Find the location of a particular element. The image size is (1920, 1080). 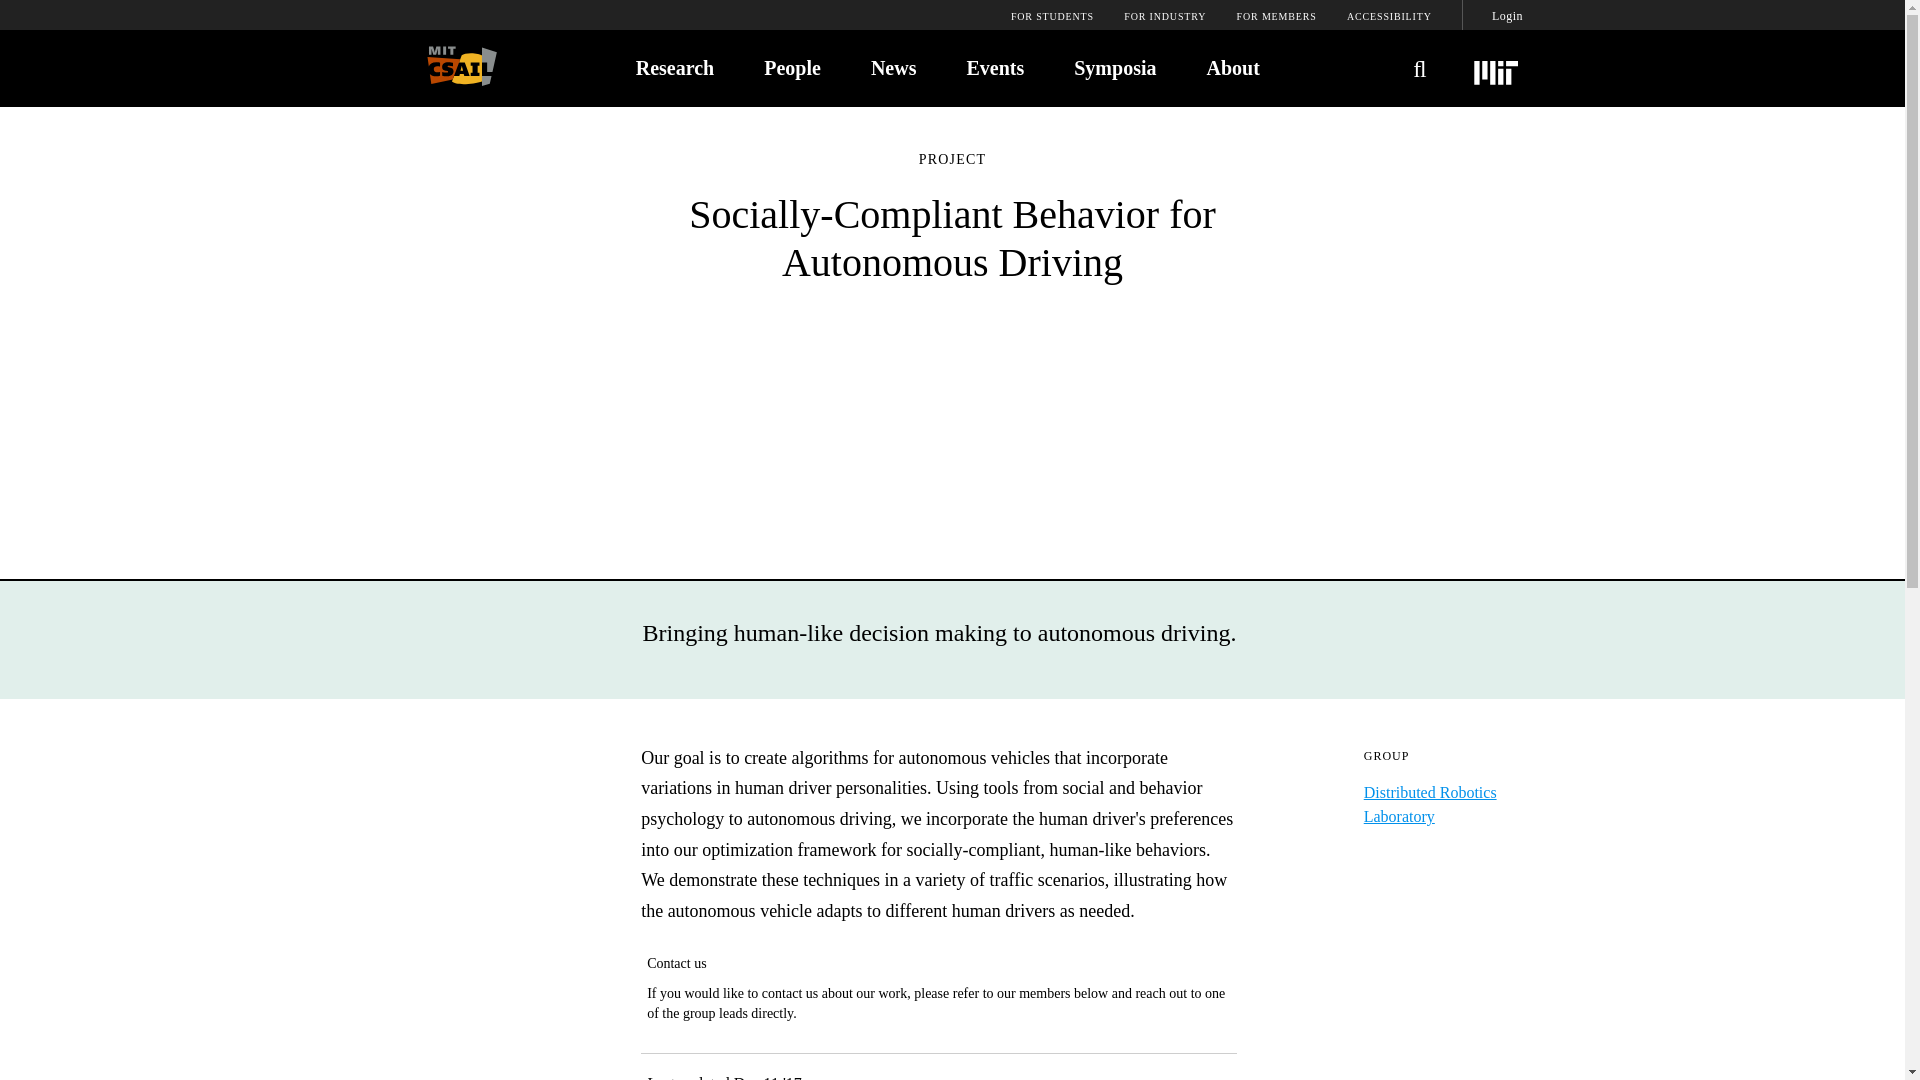

Research is located at coordinates (674, 66).